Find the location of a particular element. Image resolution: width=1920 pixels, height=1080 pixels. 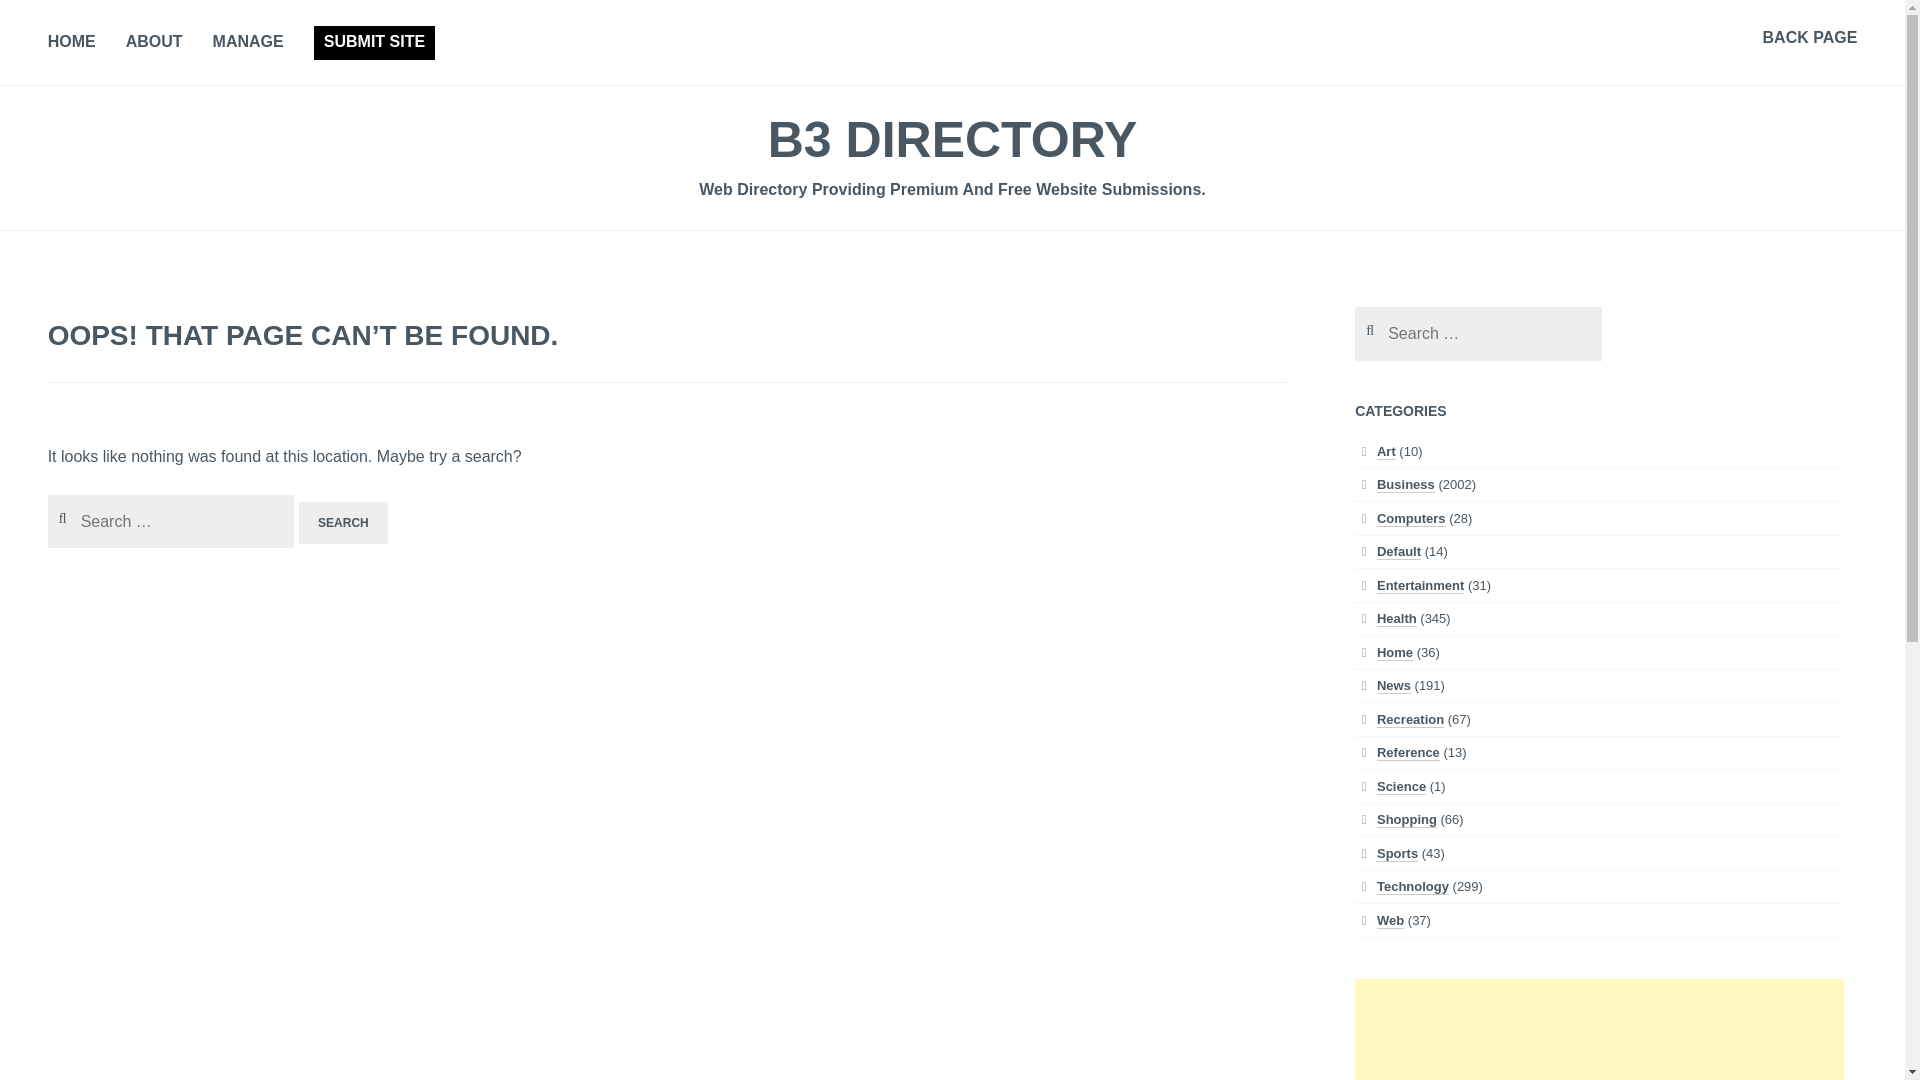

Science is located at coordinates (1401, 786).